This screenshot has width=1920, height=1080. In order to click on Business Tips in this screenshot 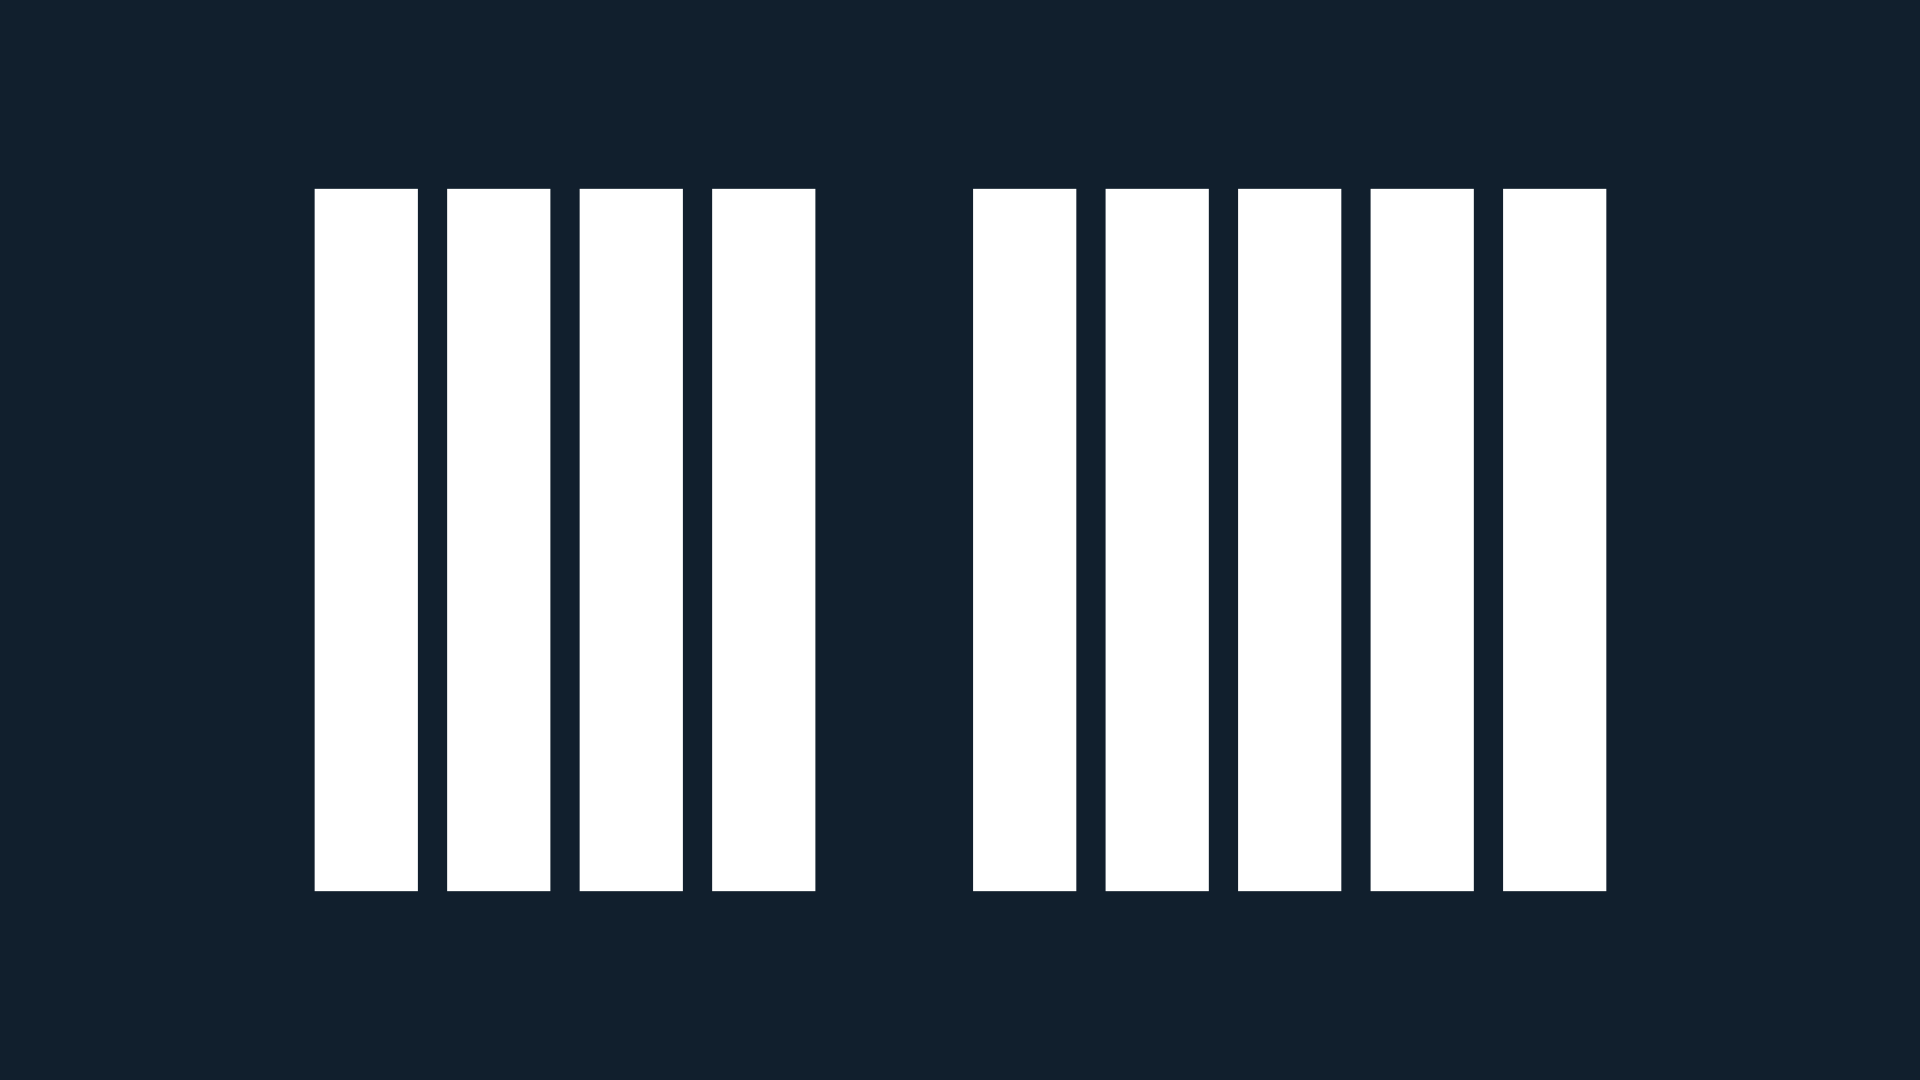, I will do `click(270, 910)`.